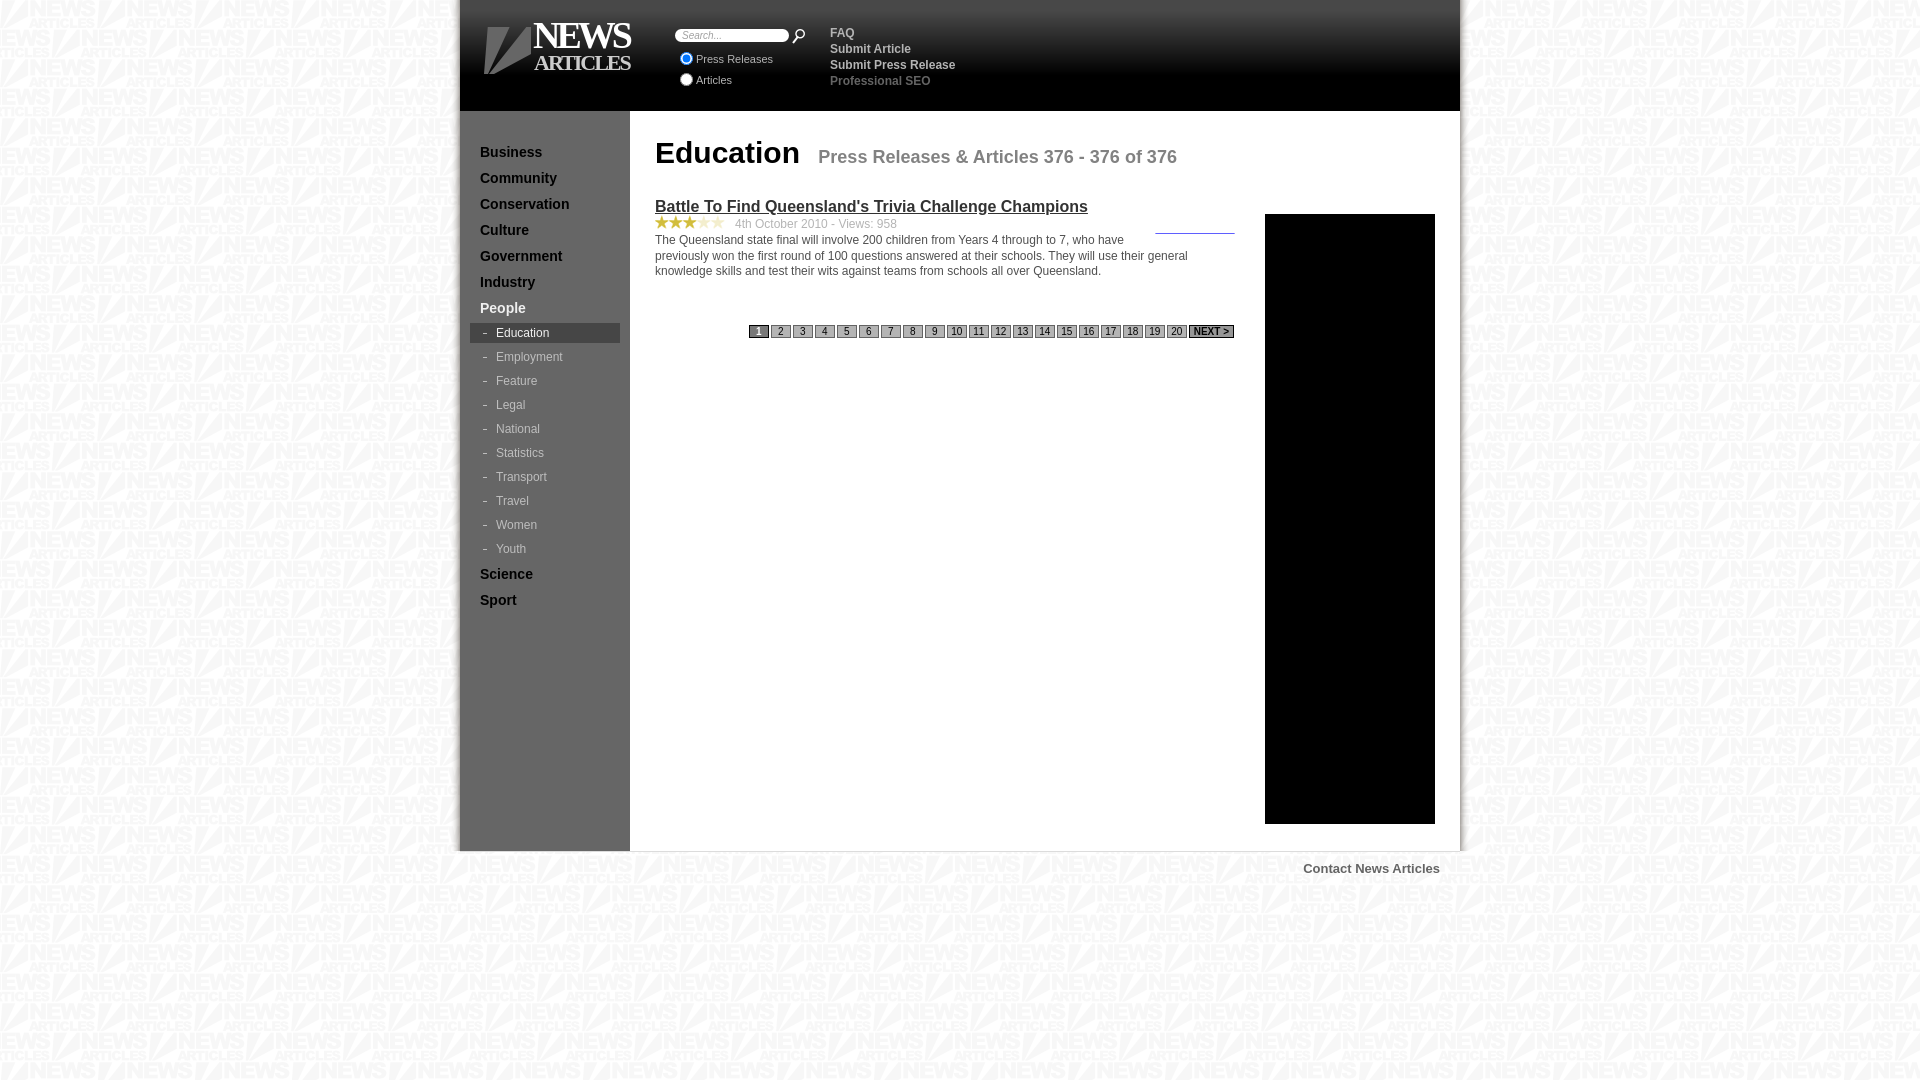 The image size is (1920, 1080). I want to click on Legal, so click(545, 405).